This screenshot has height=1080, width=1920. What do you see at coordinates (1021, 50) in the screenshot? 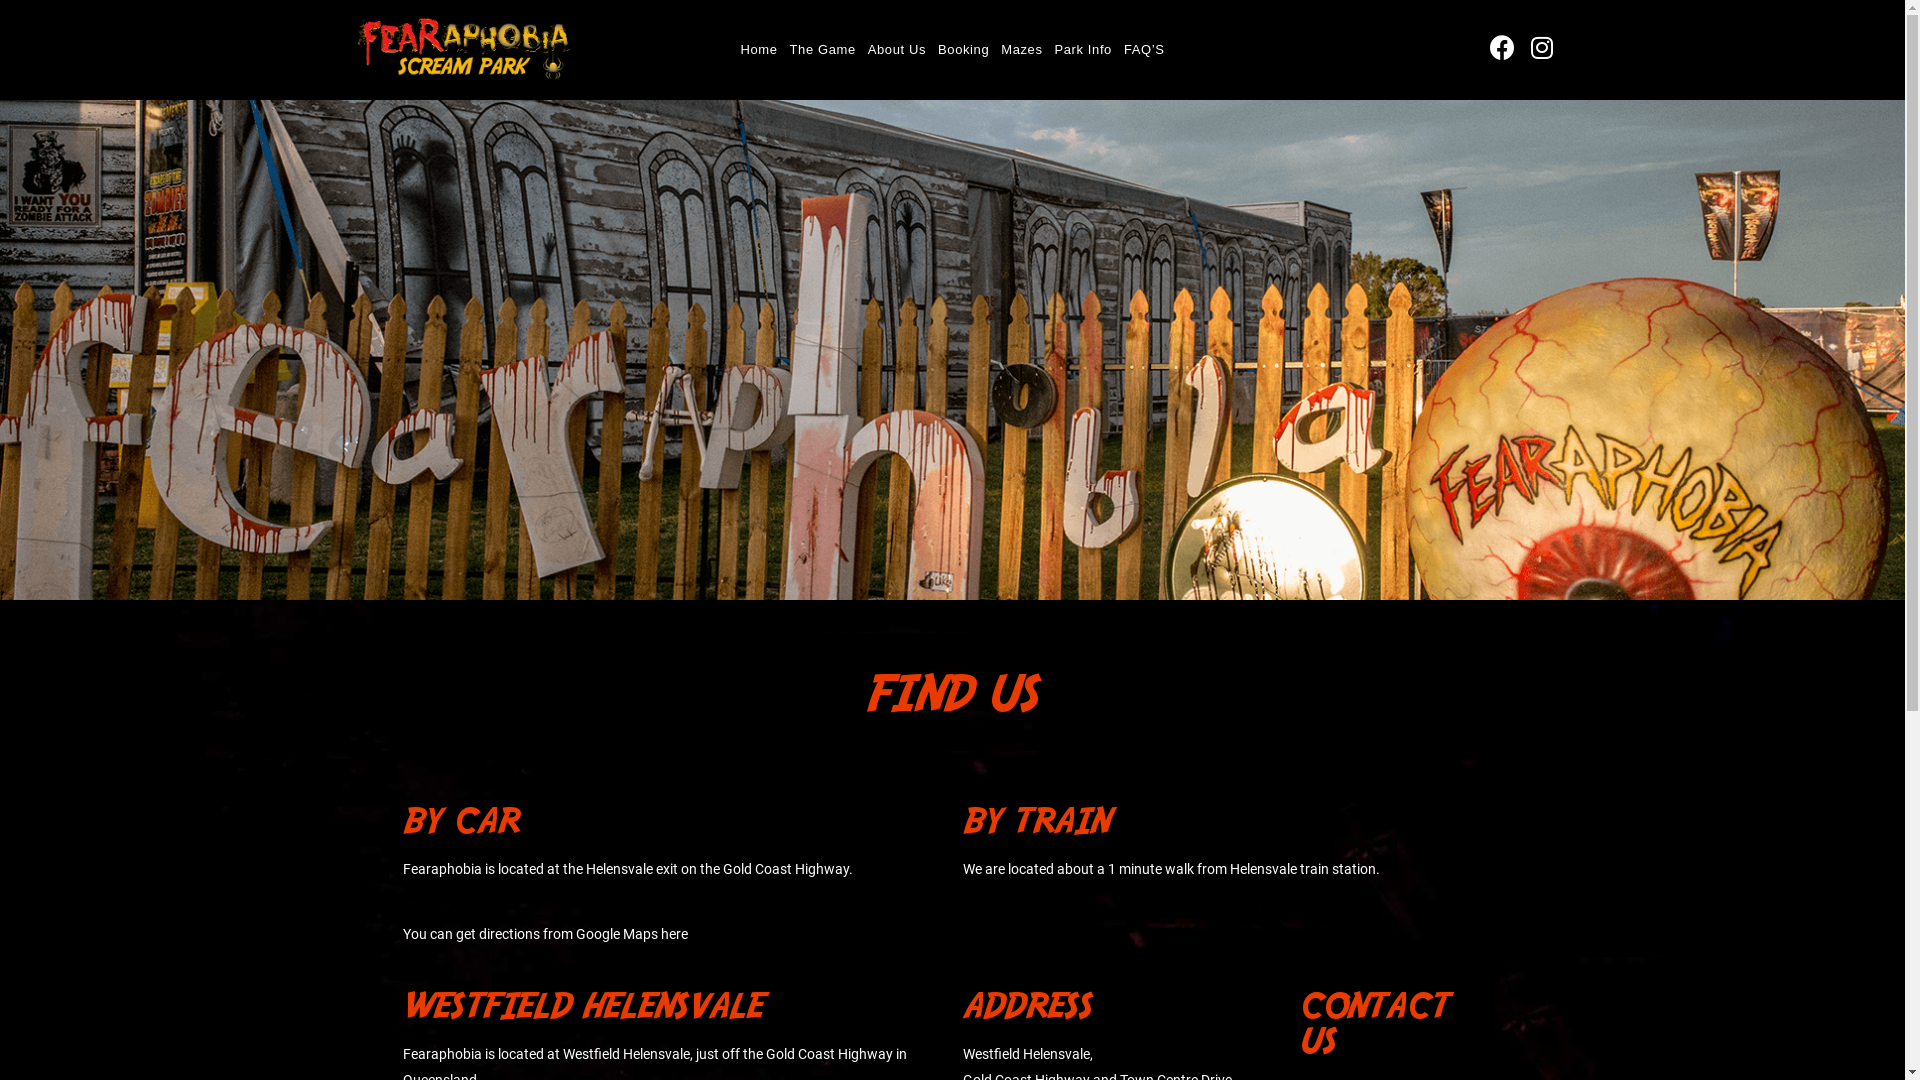
I see `Mazes` at bounding box center [1021, 50].